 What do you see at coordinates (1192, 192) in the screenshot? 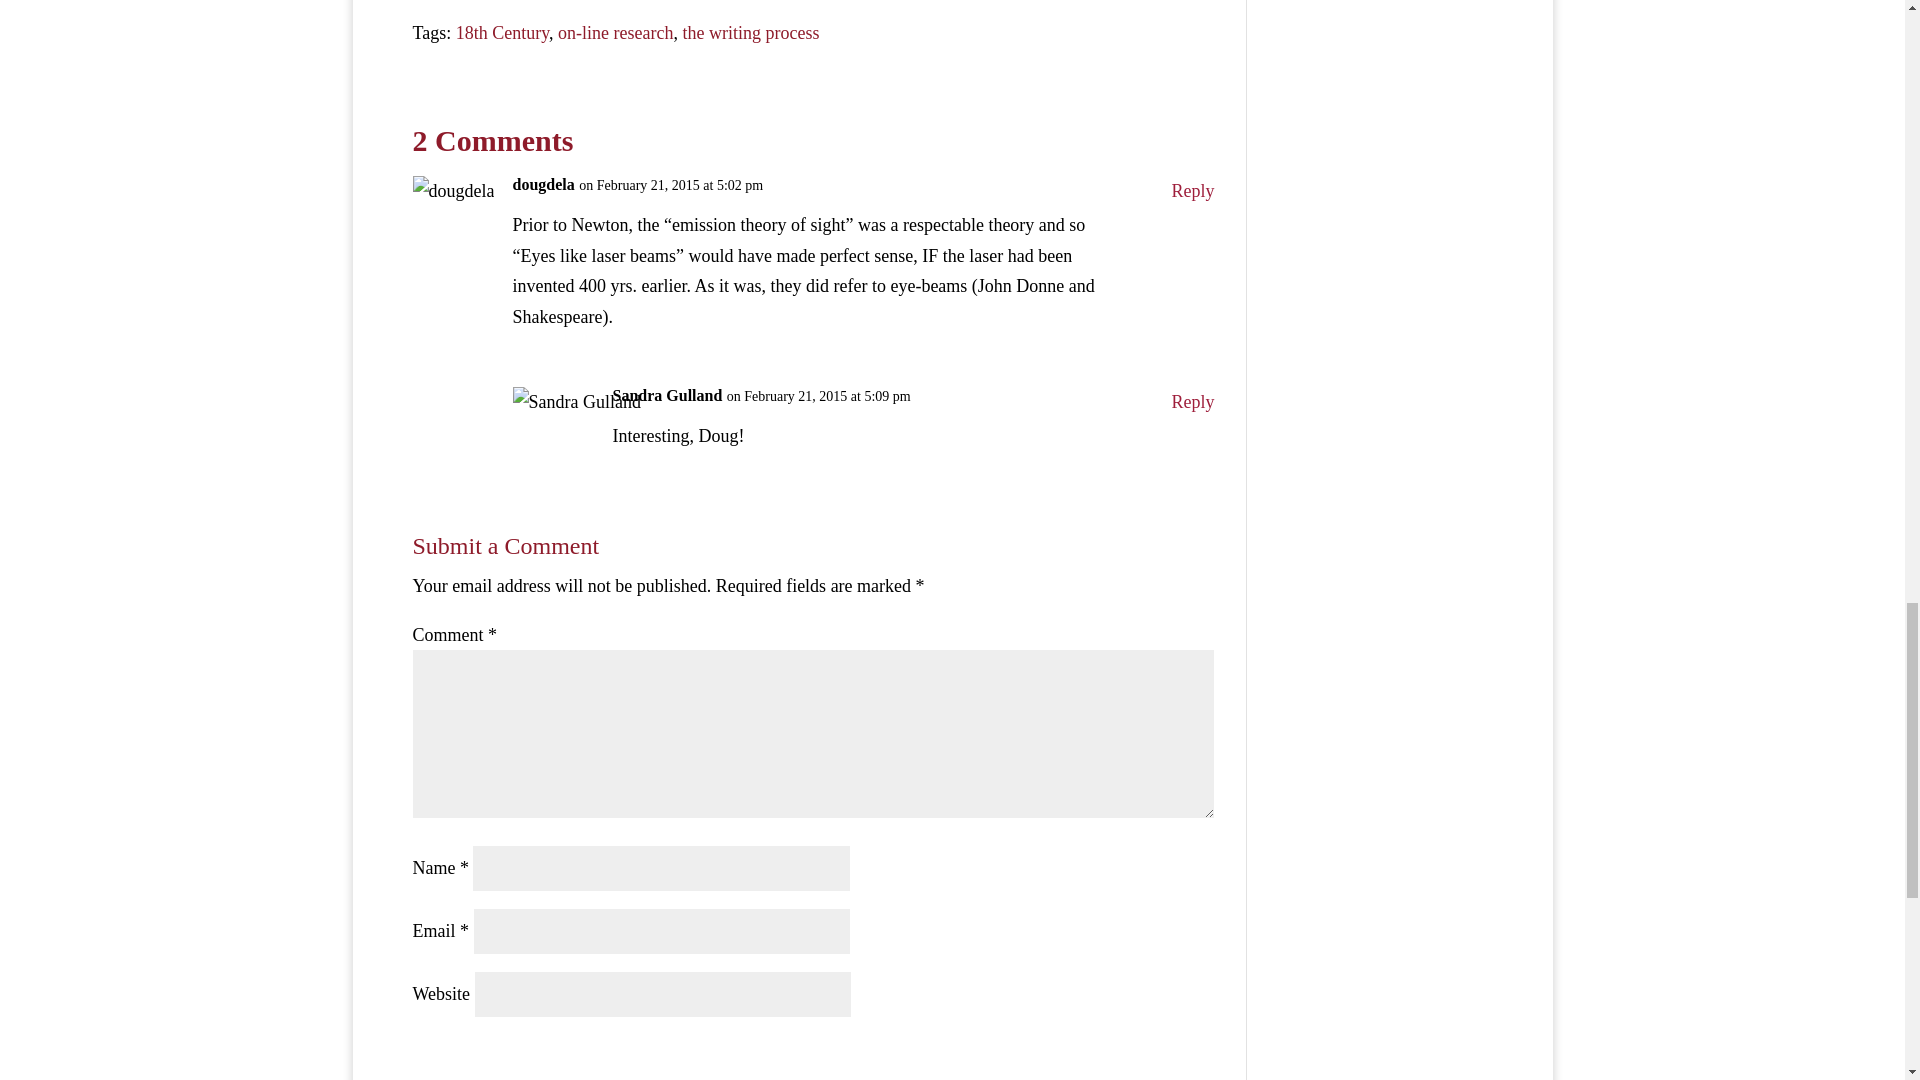
I see `Reply` at bounding box center [1192, 192].